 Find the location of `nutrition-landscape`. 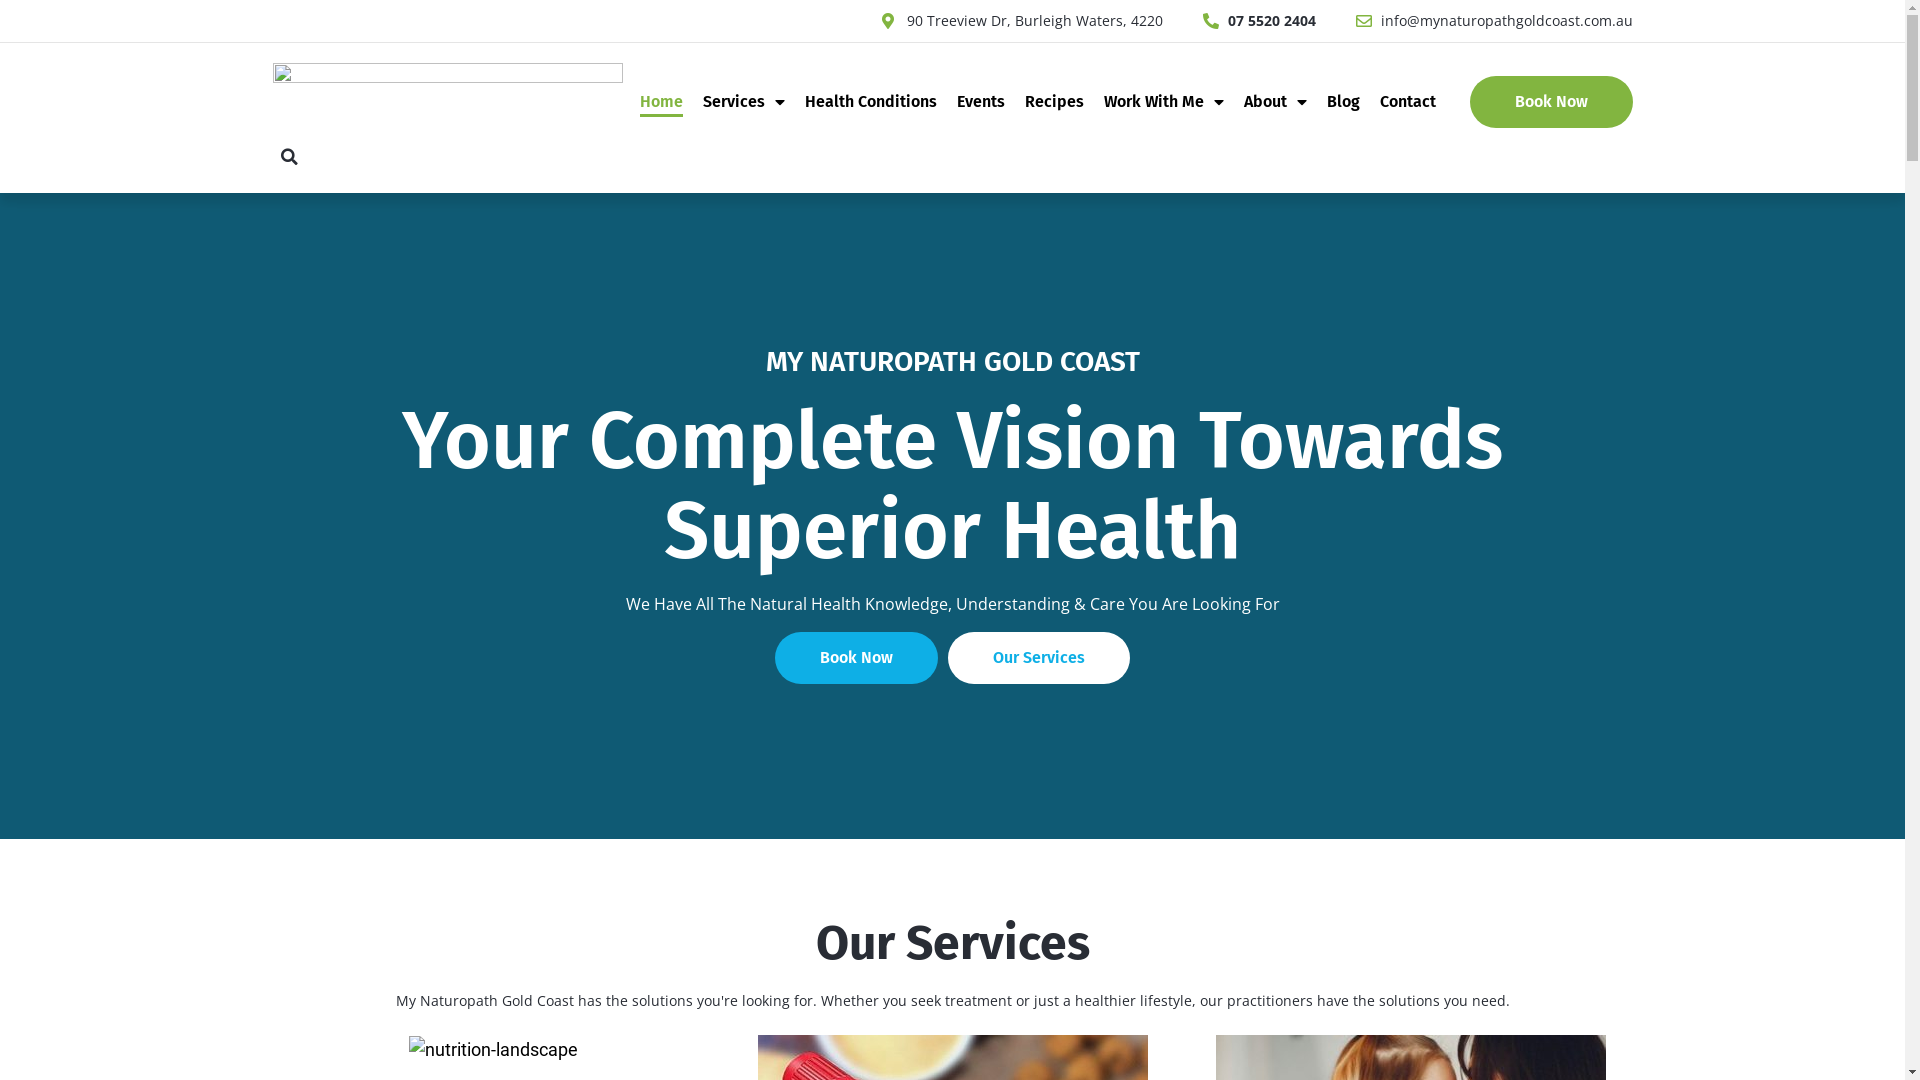

nutrition-landscape is located at coordinates (494, 1050).